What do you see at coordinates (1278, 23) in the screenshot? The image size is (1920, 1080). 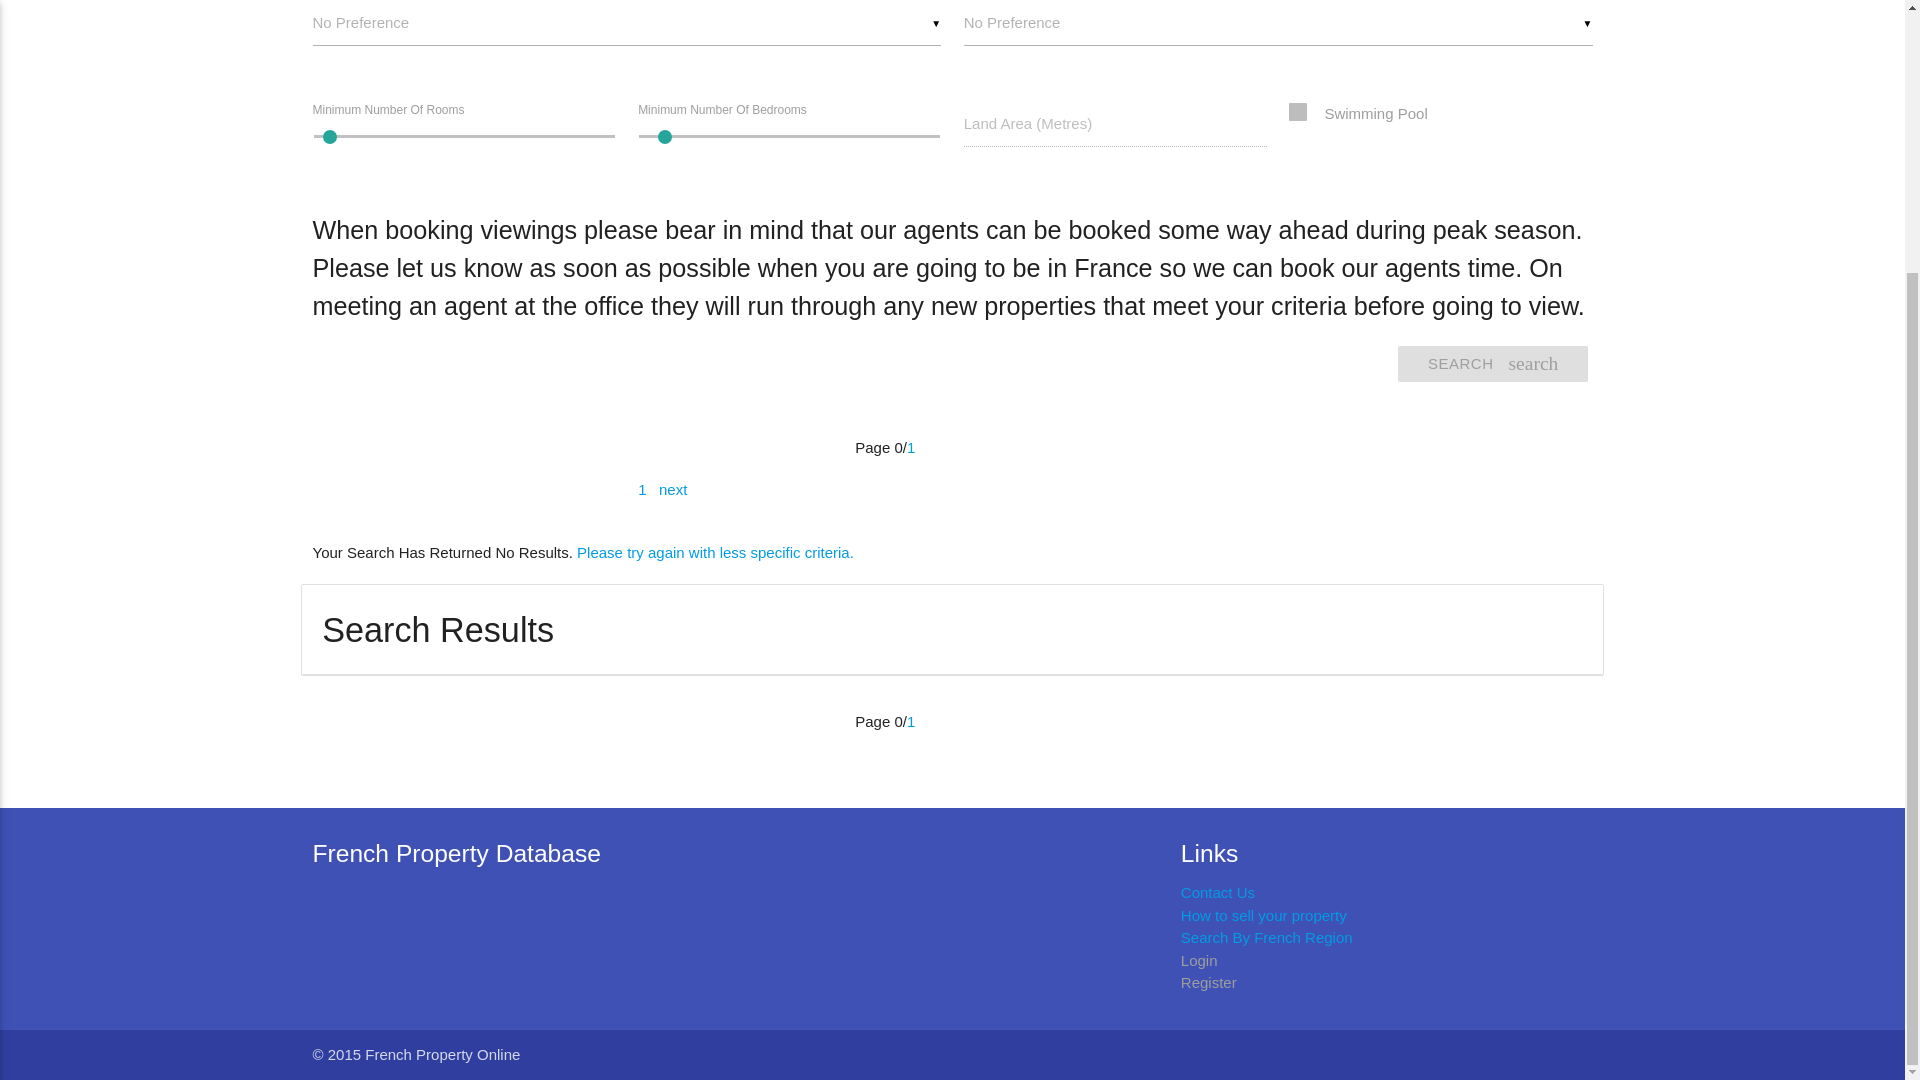 I see `1` at bounding box center [1278, 23].